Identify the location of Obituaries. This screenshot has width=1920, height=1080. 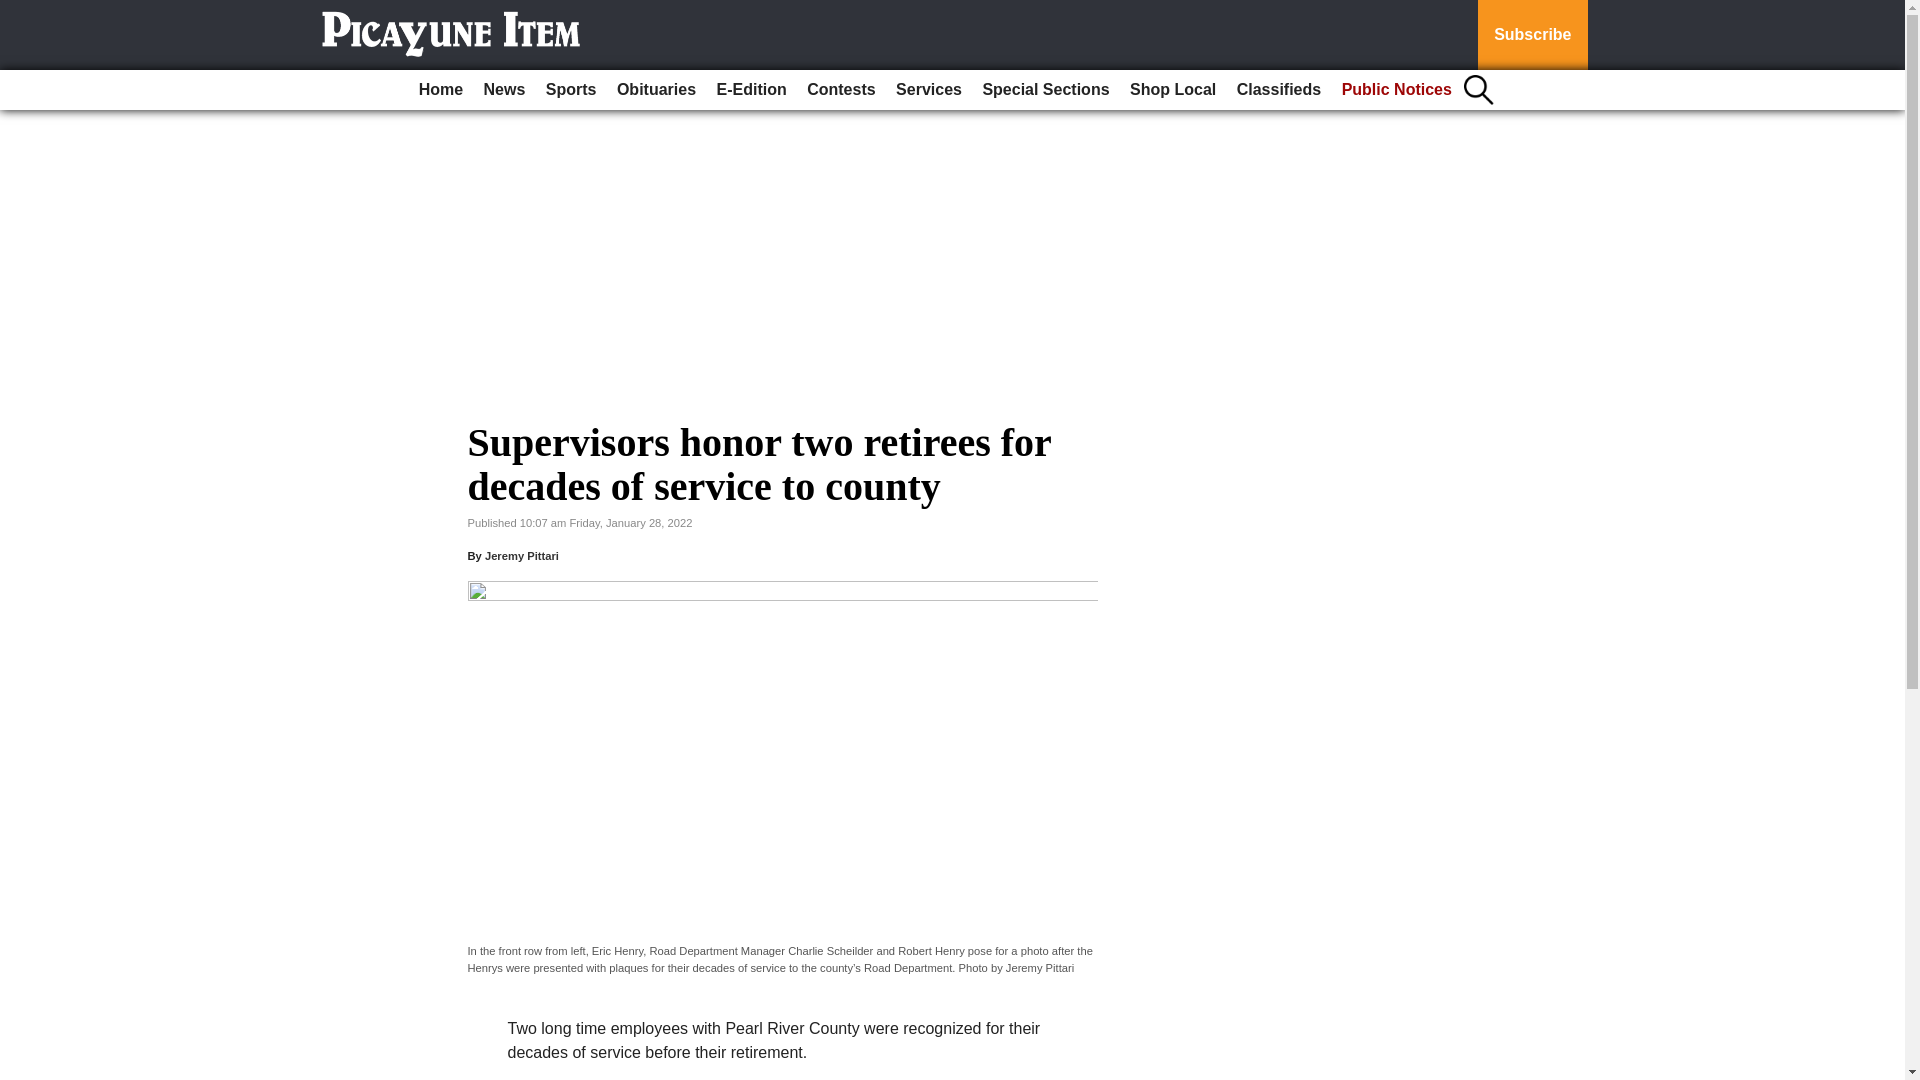
(656, 90).